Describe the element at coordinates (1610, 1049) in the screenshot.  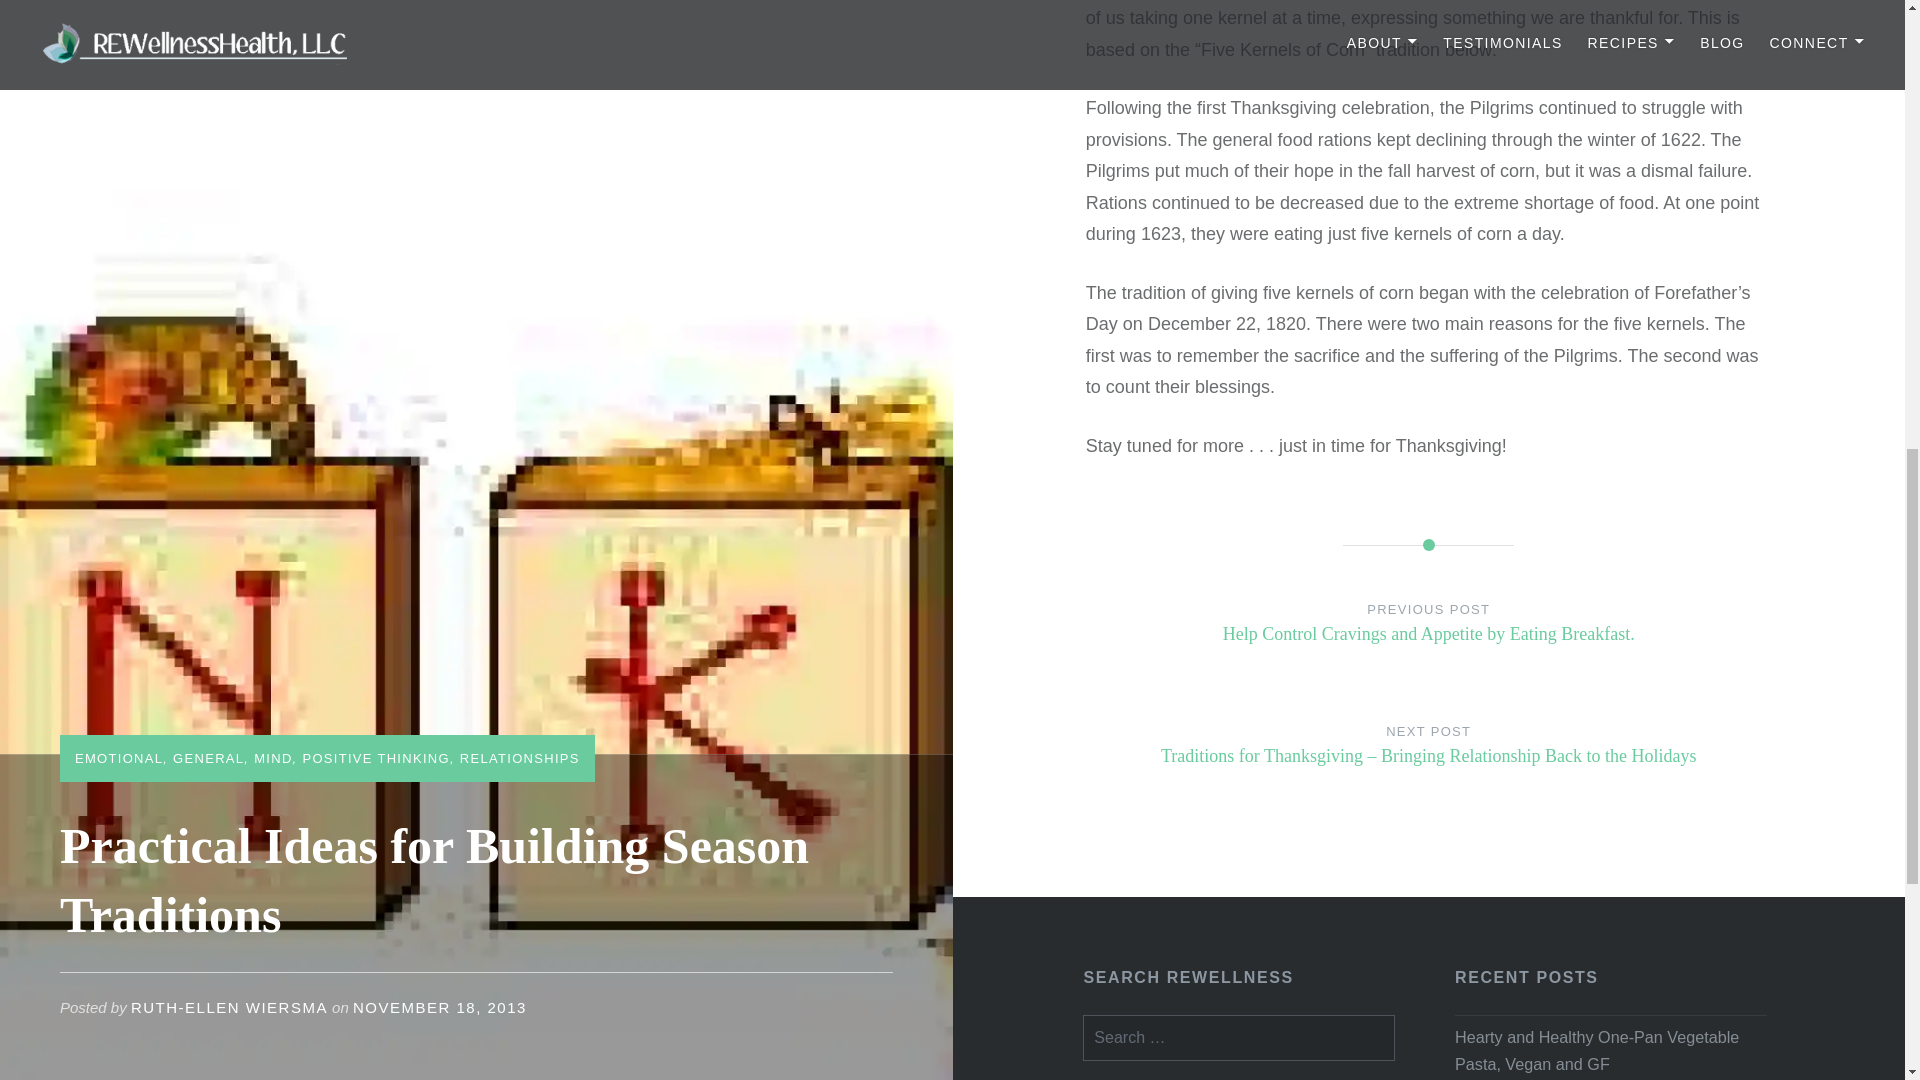
I see `Hearty and Healthy One-Pan Vegetable Pasta, Vegan and GF` at that location.